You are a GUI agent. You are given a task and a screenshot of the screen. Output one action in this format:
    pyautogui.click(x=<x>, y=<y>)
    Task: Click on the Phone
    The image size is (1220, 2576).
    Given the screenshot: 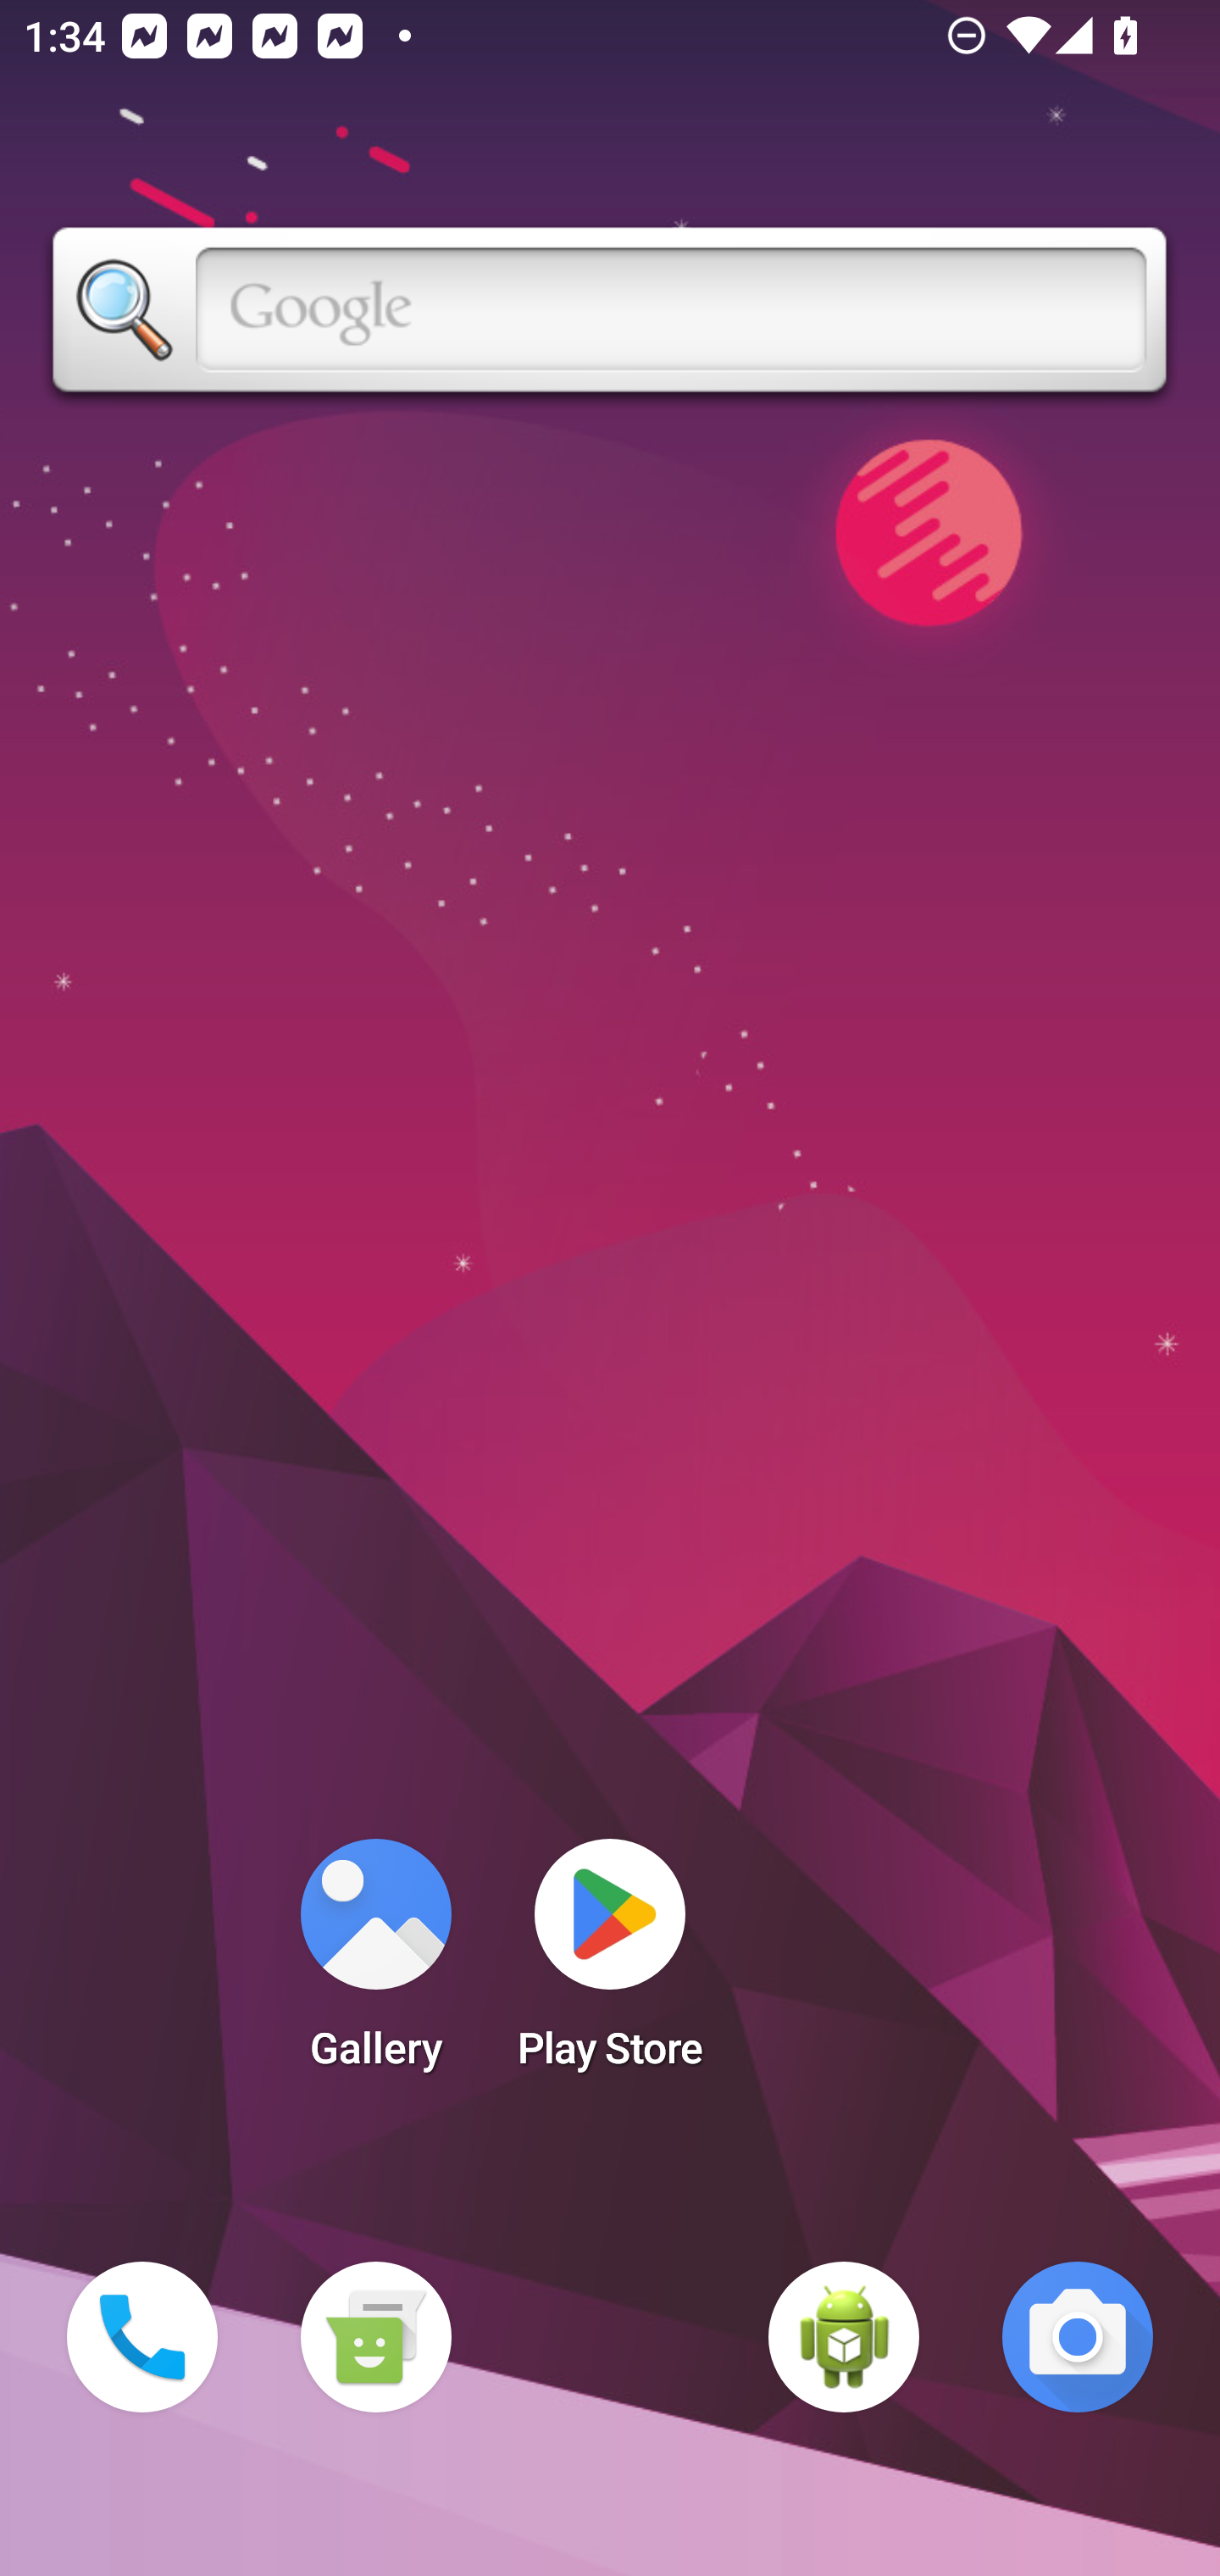 What is the action you would take?
    pyautogui.click(x=142, y=2337)
    